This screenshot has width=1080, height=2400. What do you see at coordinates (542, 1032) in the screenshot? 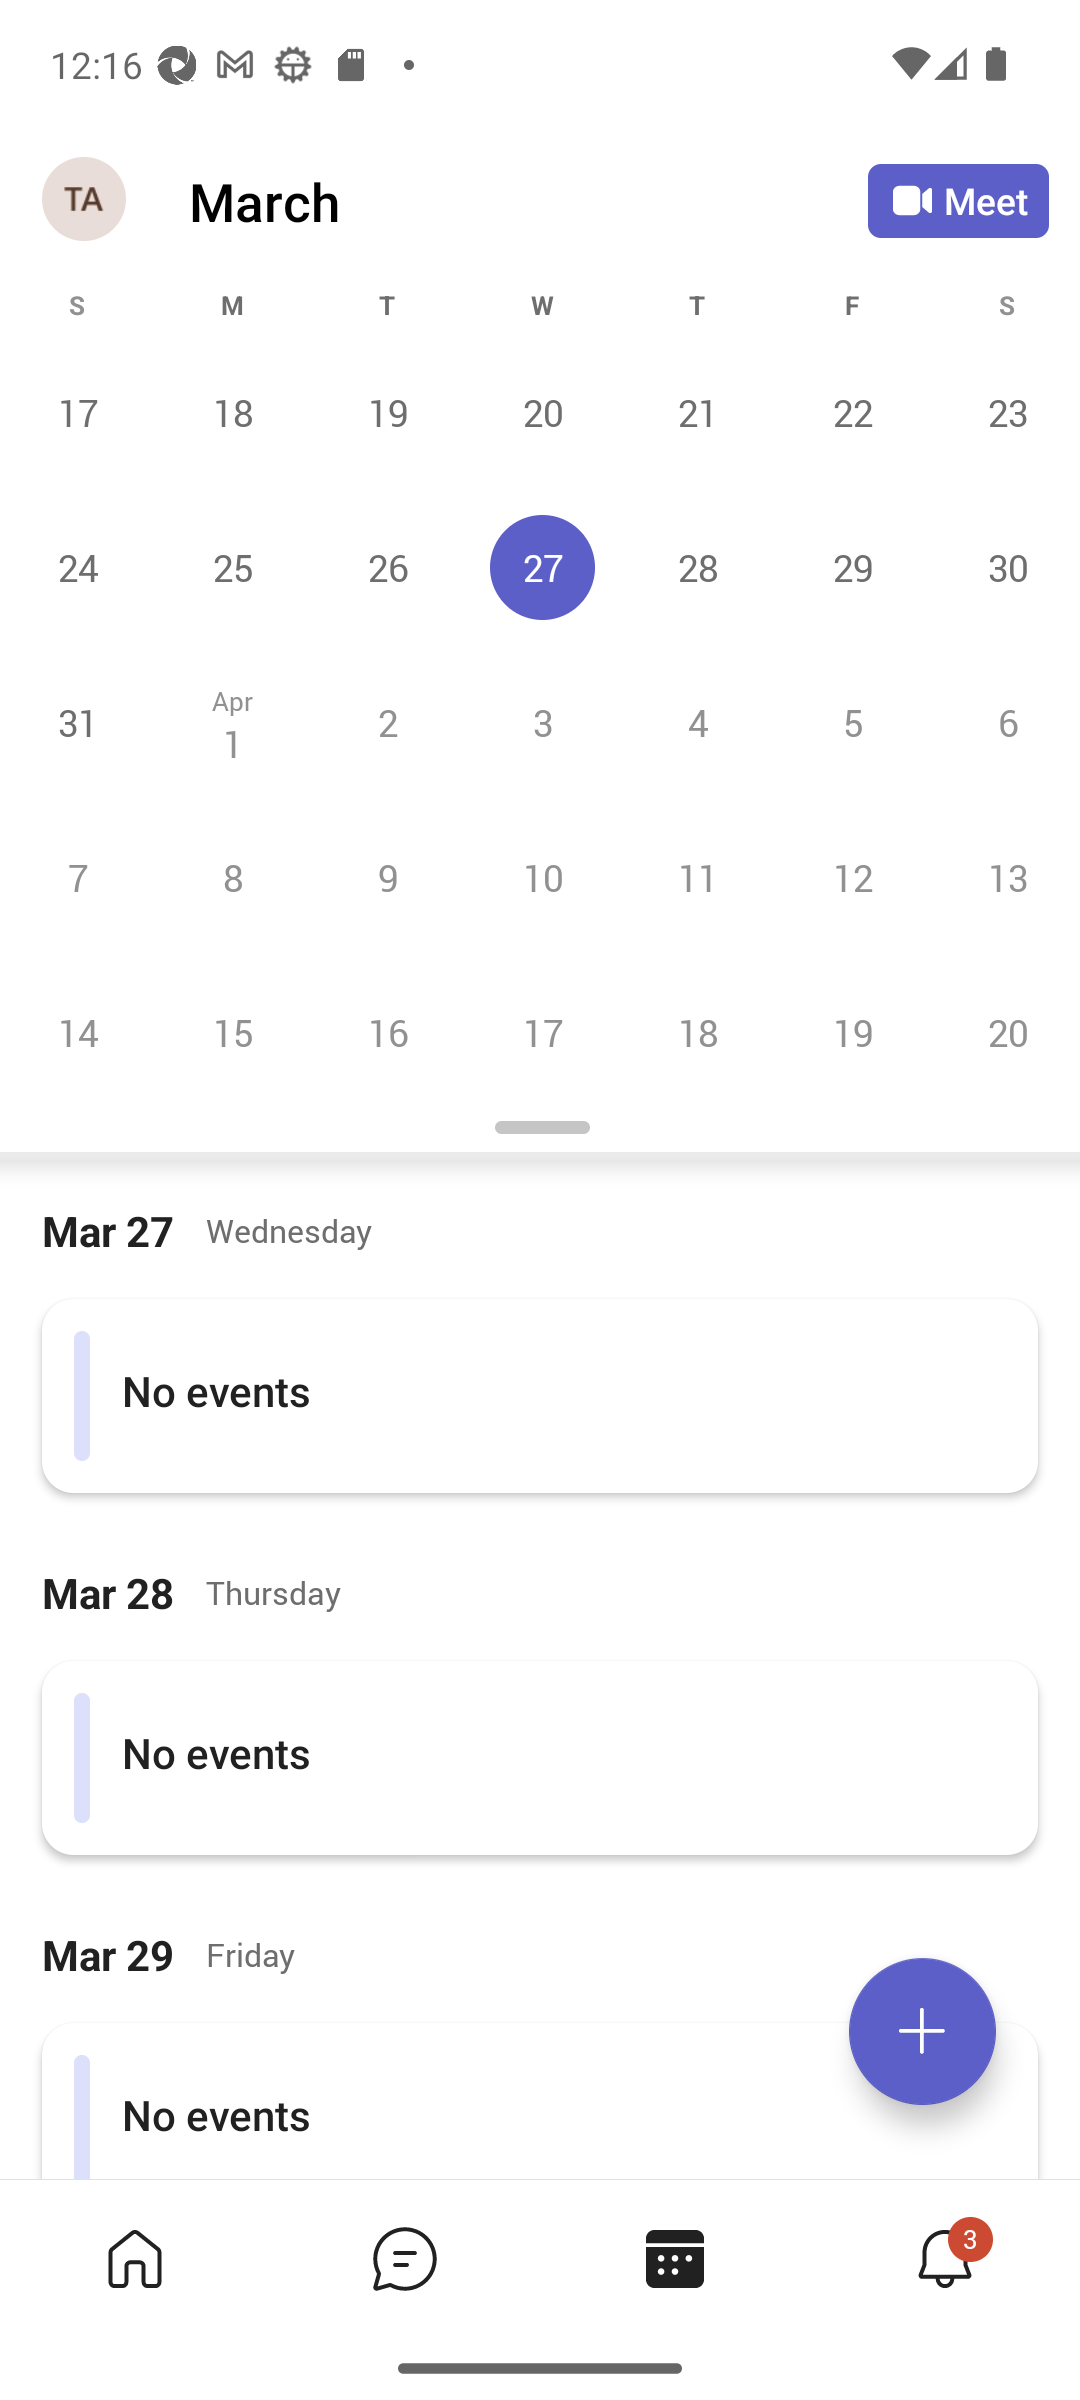
I see `Wednesday, April 17 17` at bounding box center [542, 1032].